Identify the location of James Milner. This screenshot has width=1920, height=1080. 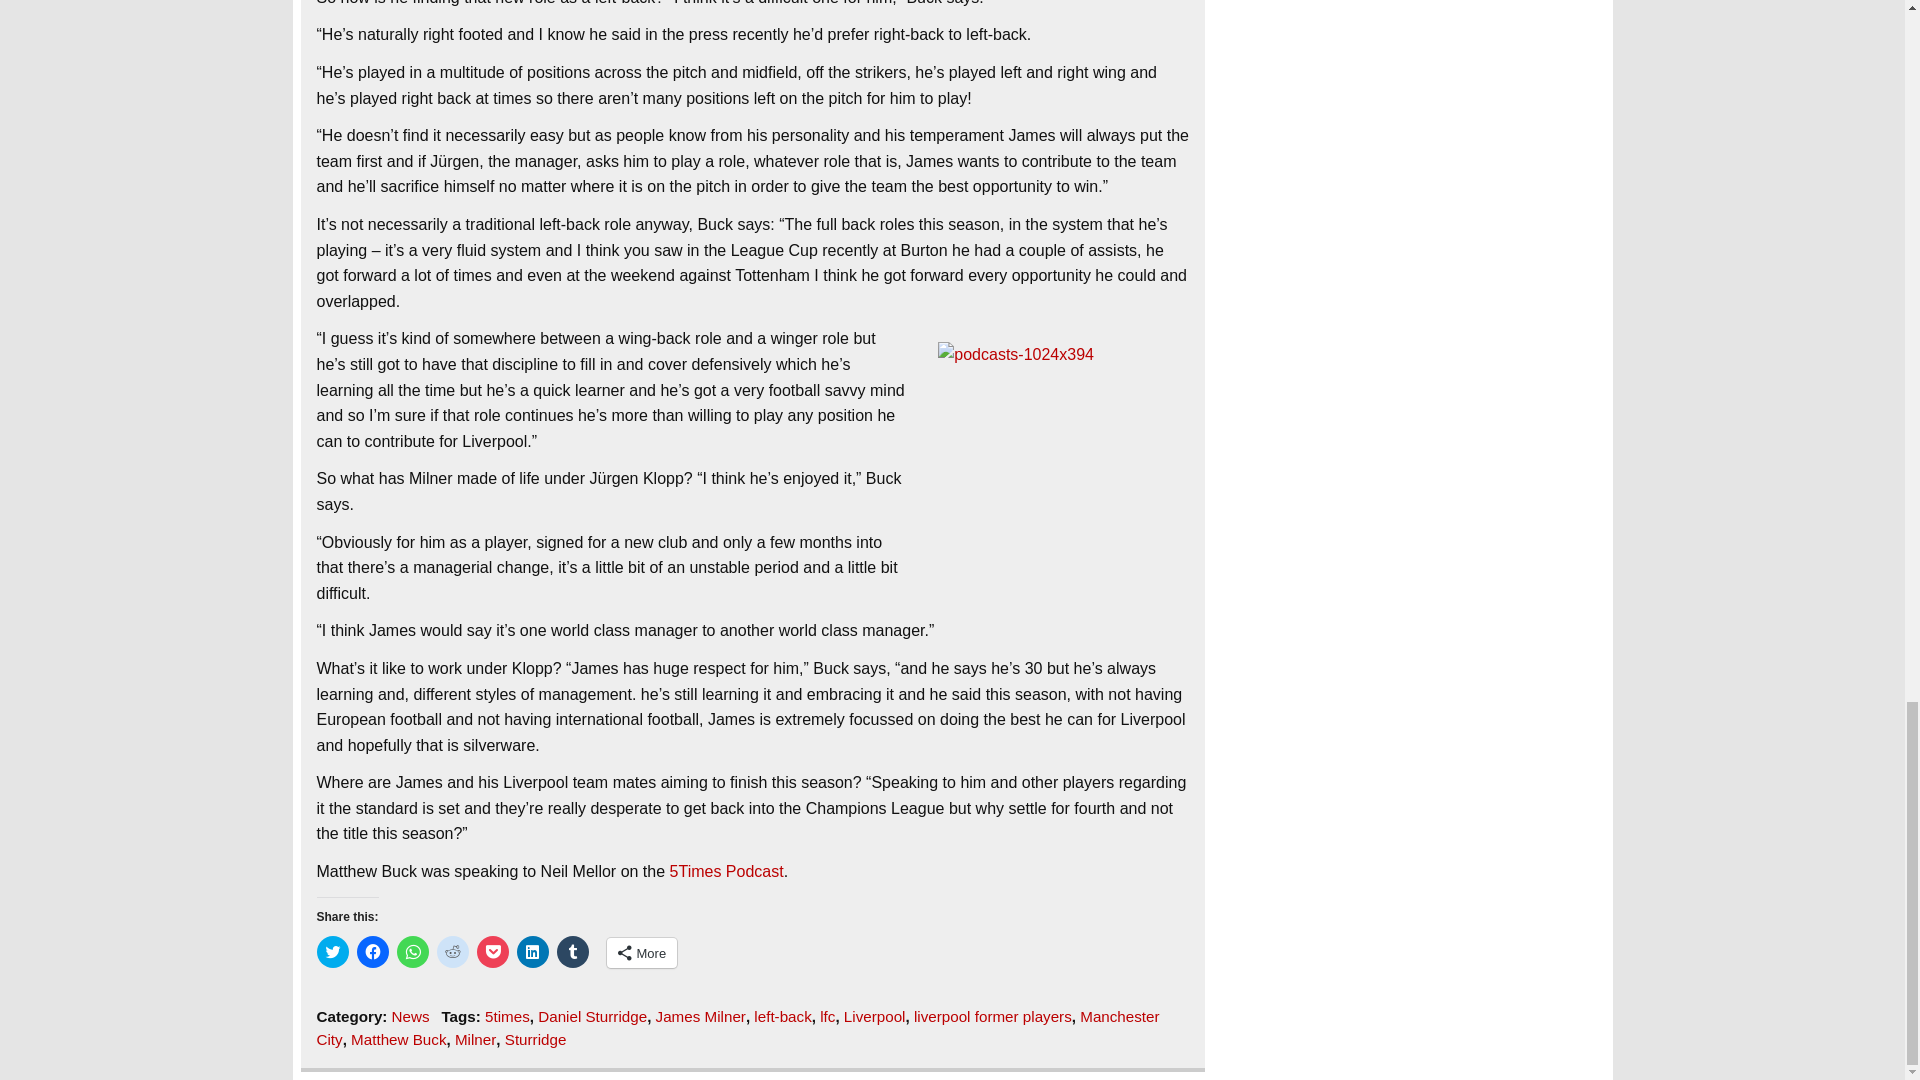
(701, 1016).